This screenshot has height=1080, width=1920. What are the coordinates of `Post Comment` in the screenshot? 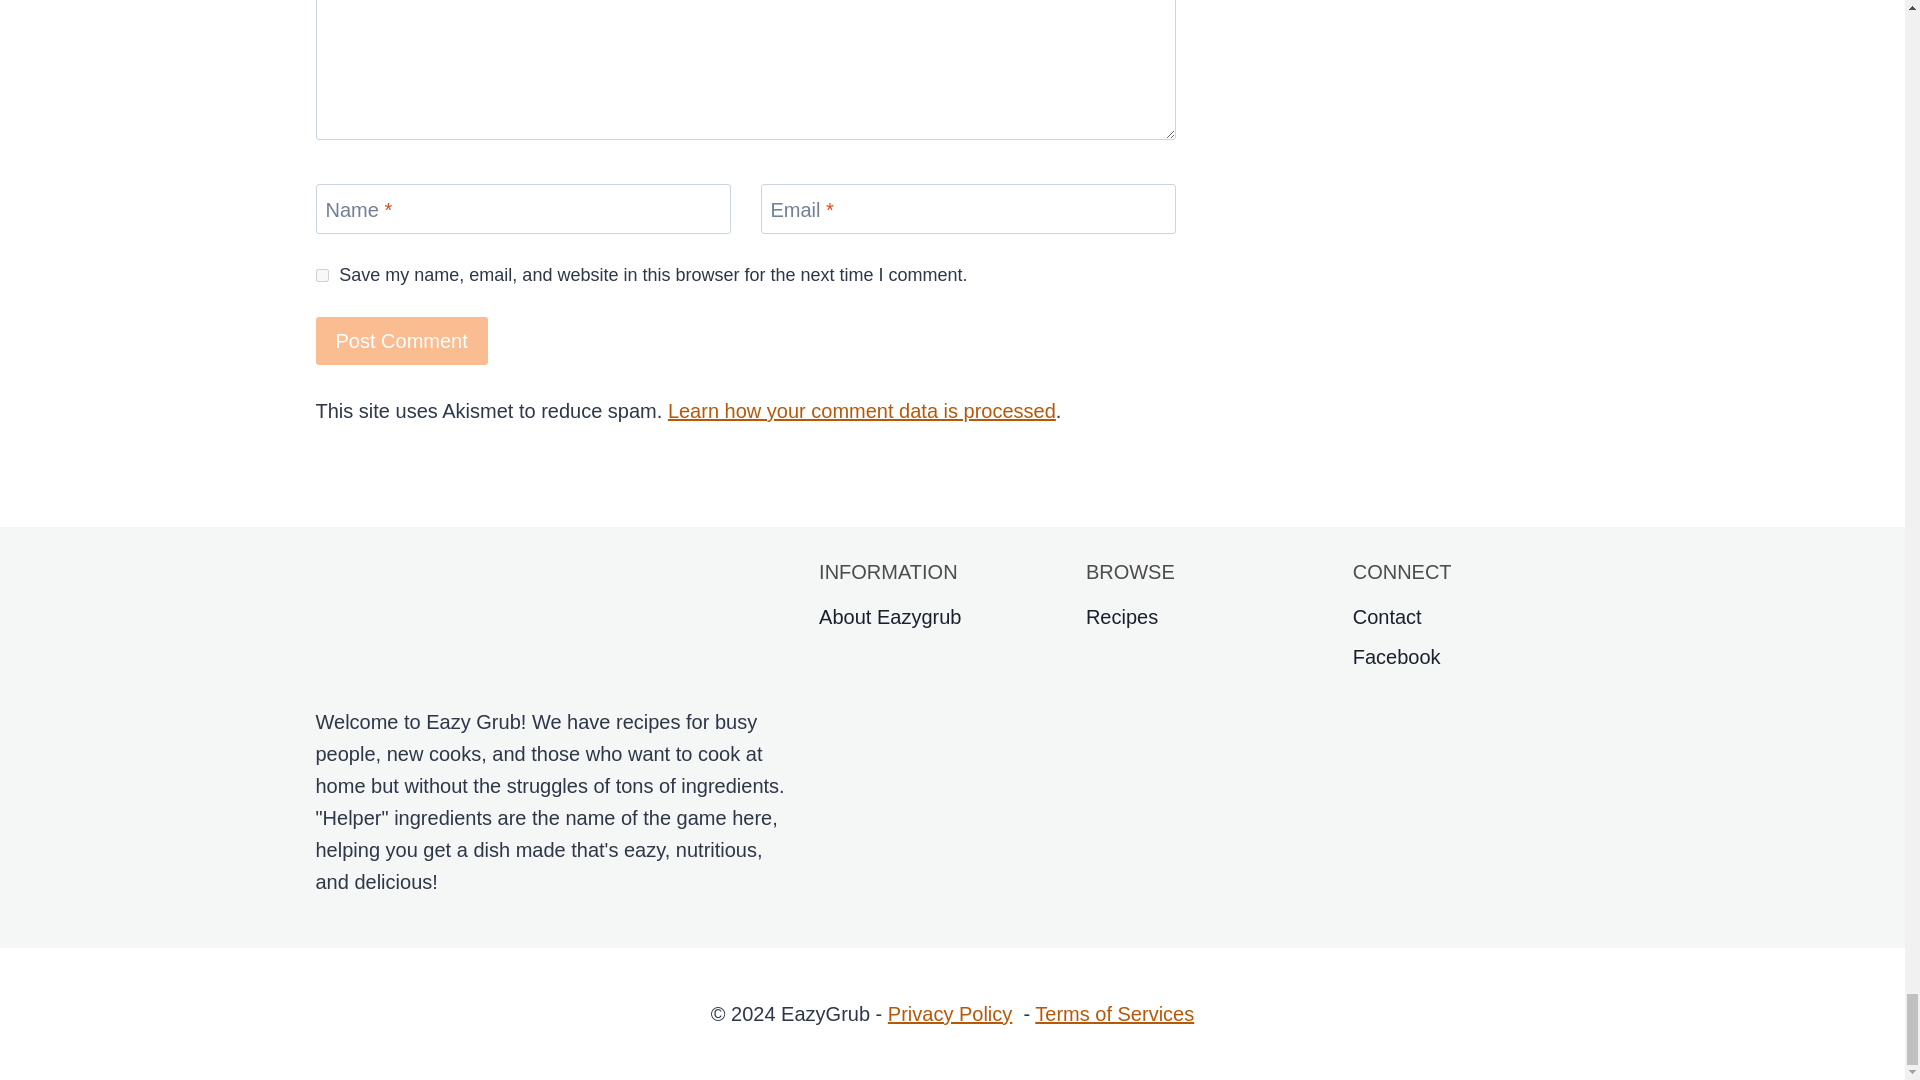 It's located at (402, 341).